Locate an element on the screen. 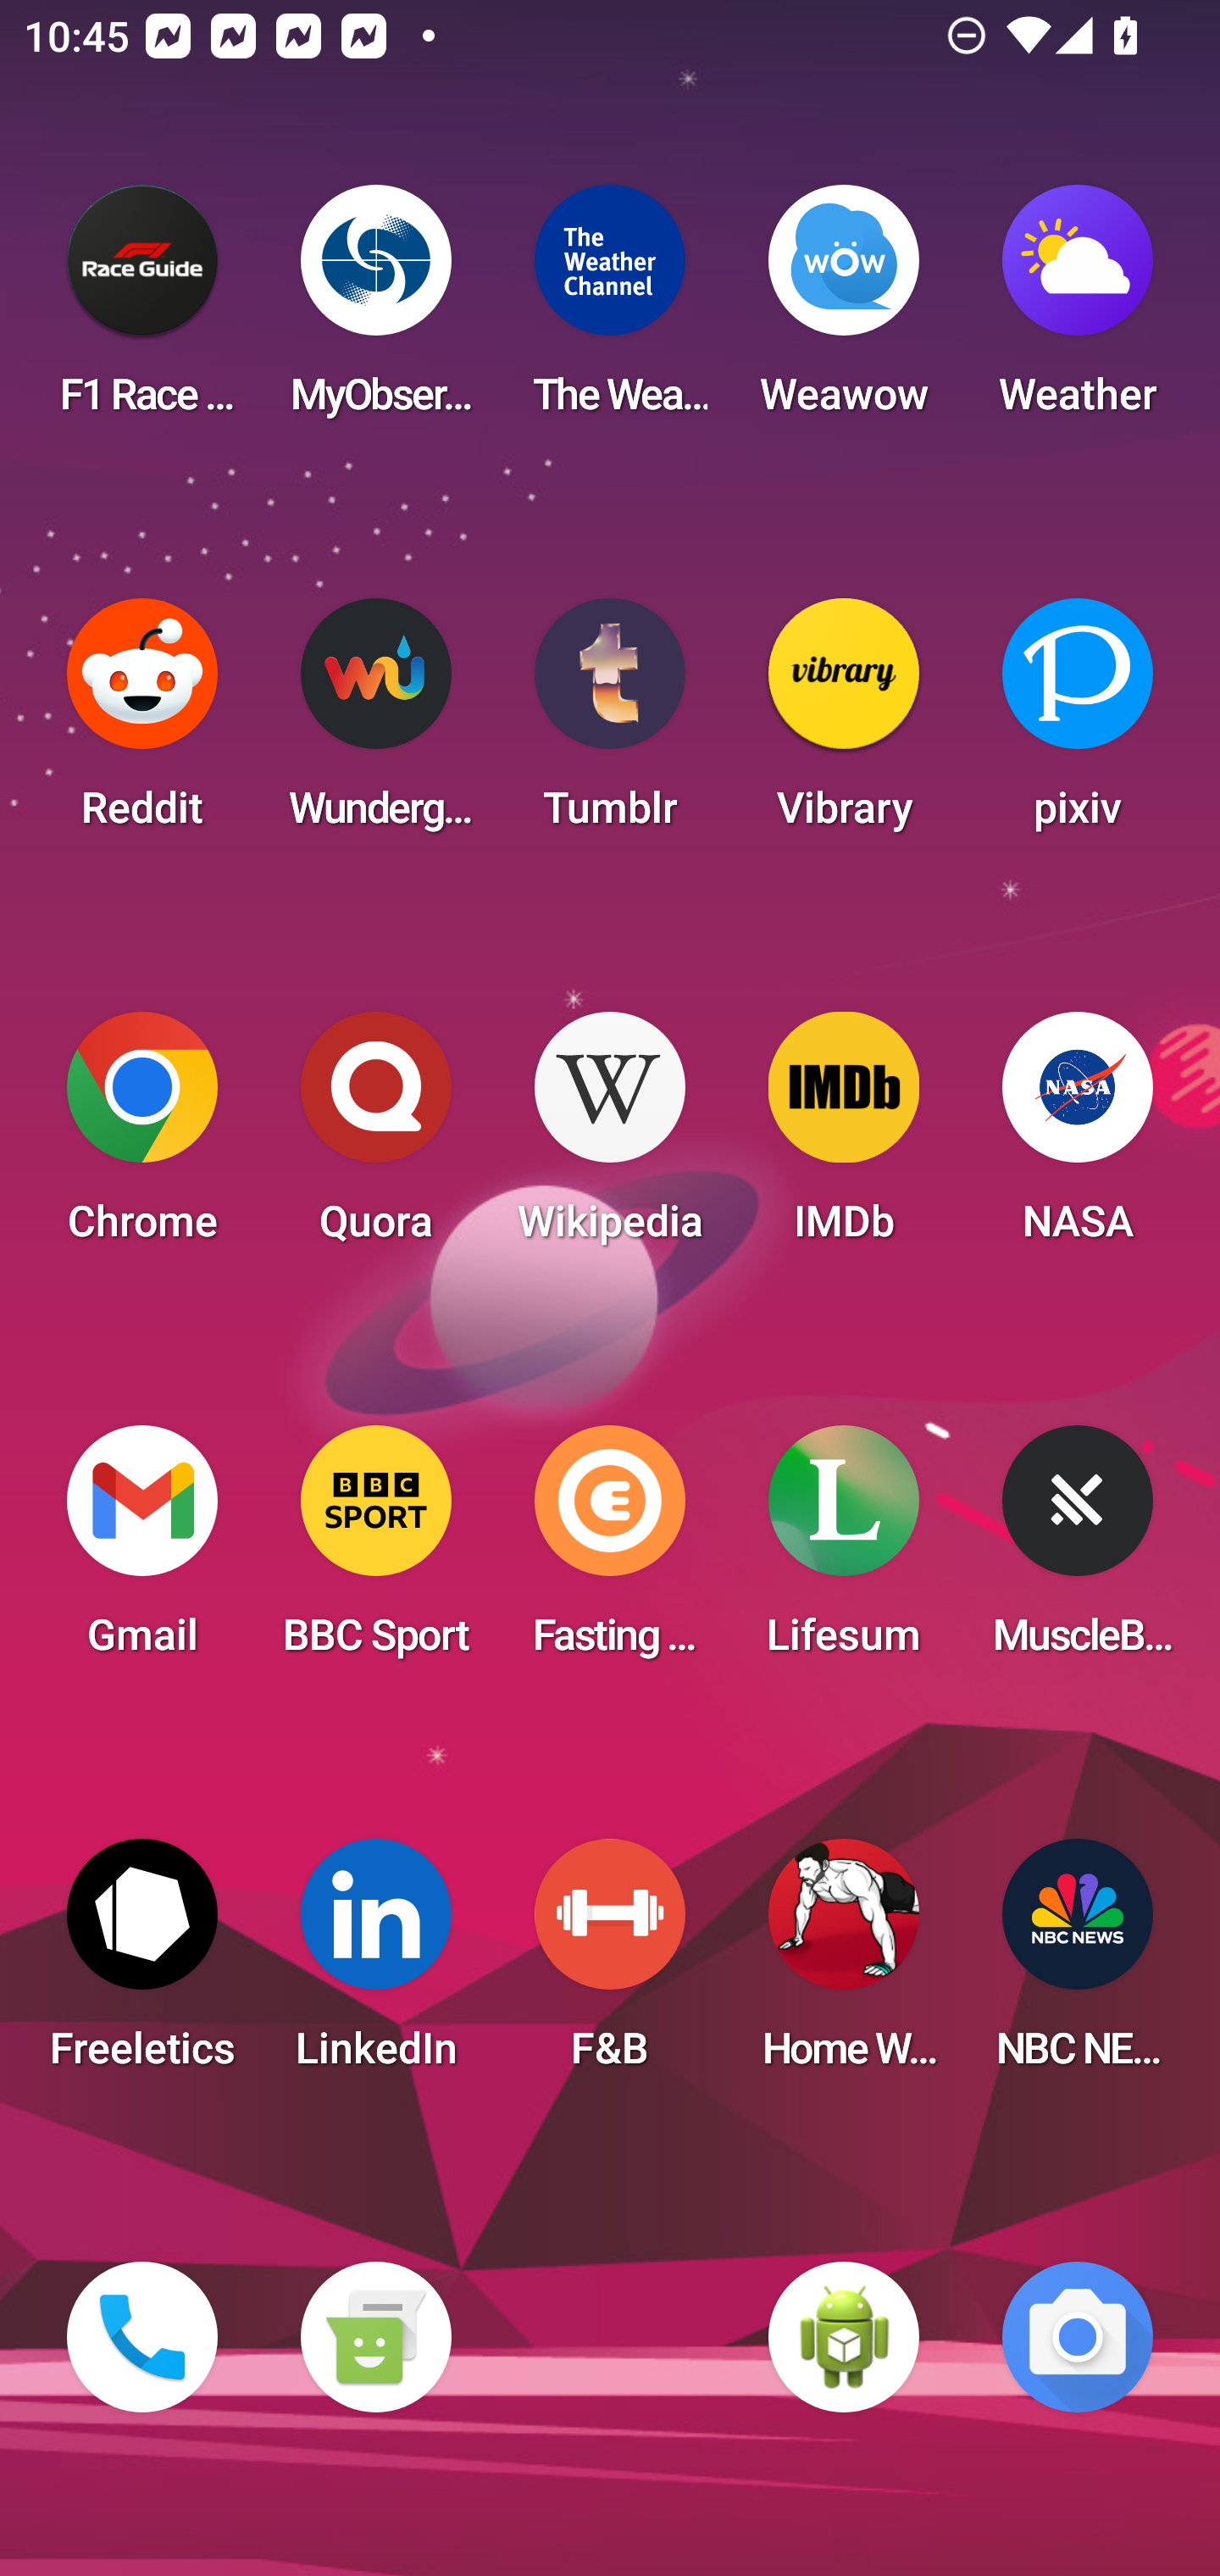  F&B is located at coordinates (610, 1964).